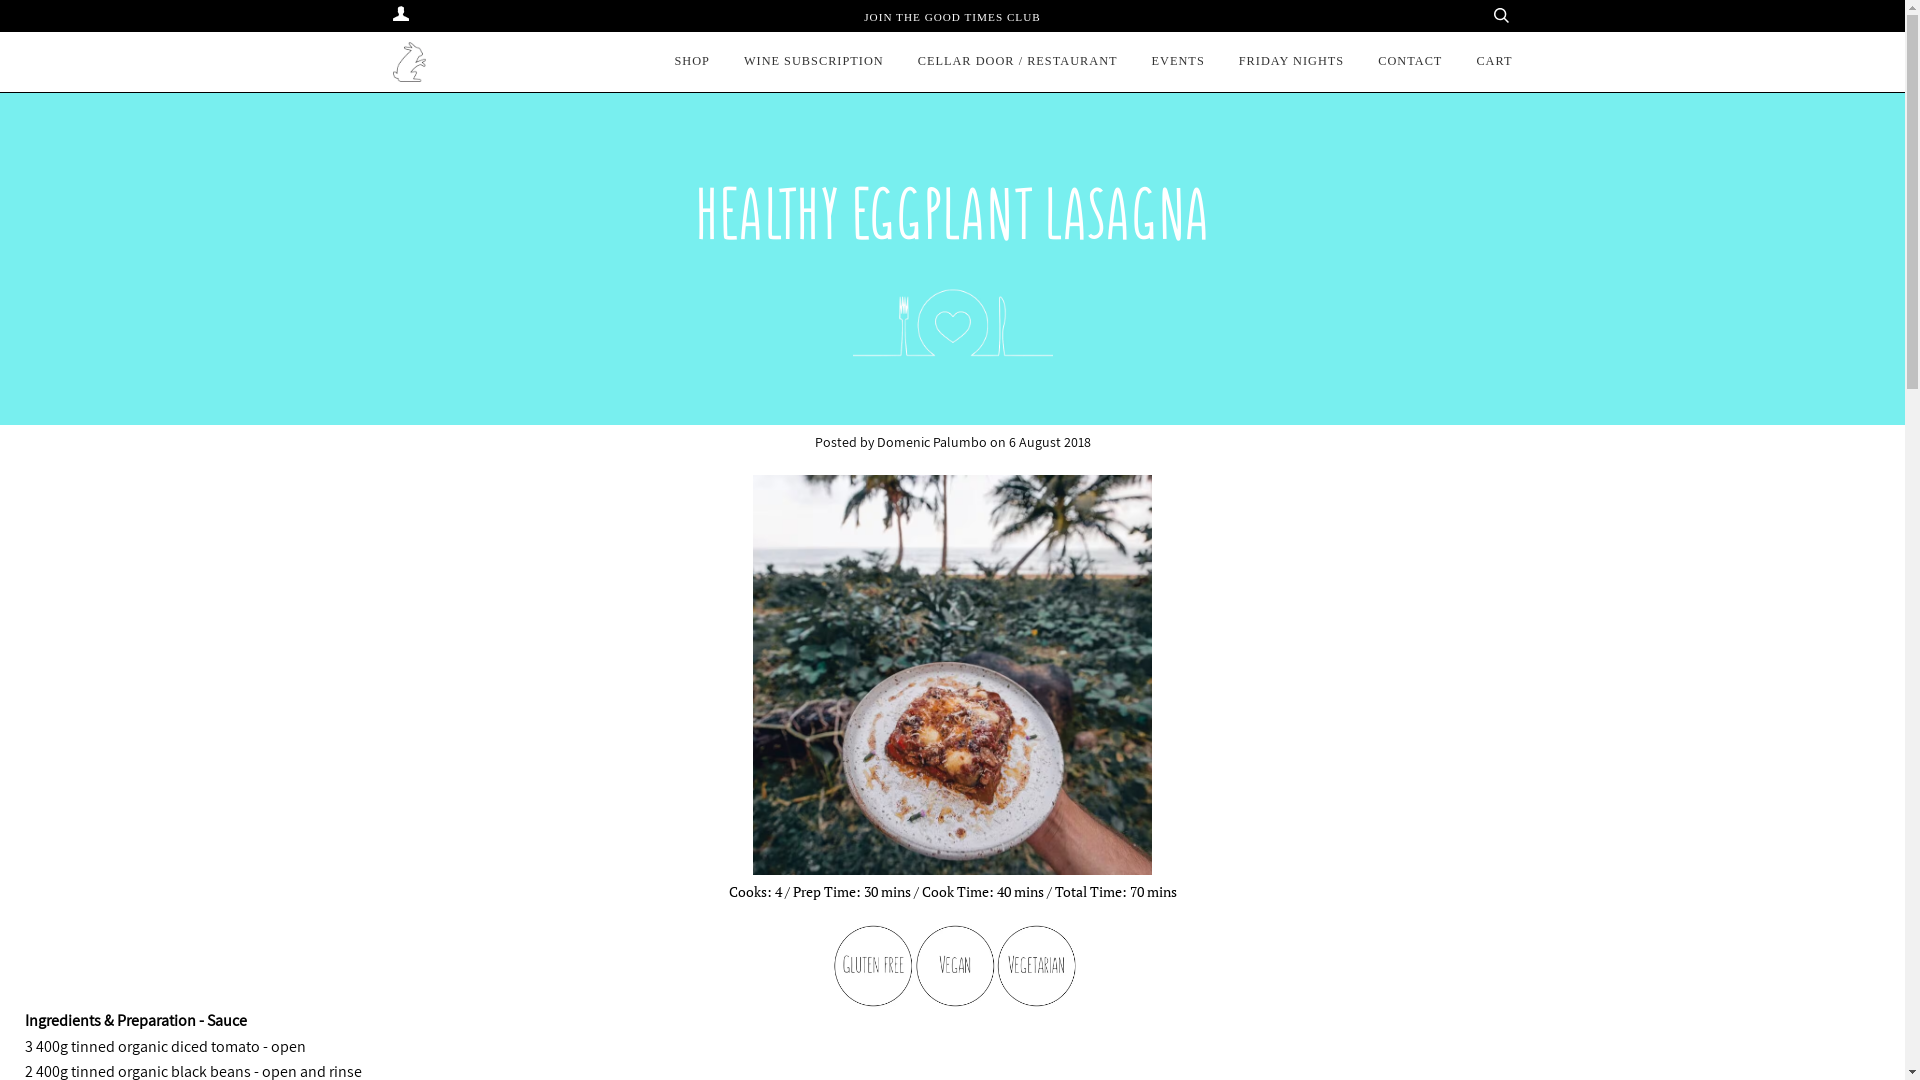  I want to click on WINE SUBSCRIPTION, so click(814, 62).